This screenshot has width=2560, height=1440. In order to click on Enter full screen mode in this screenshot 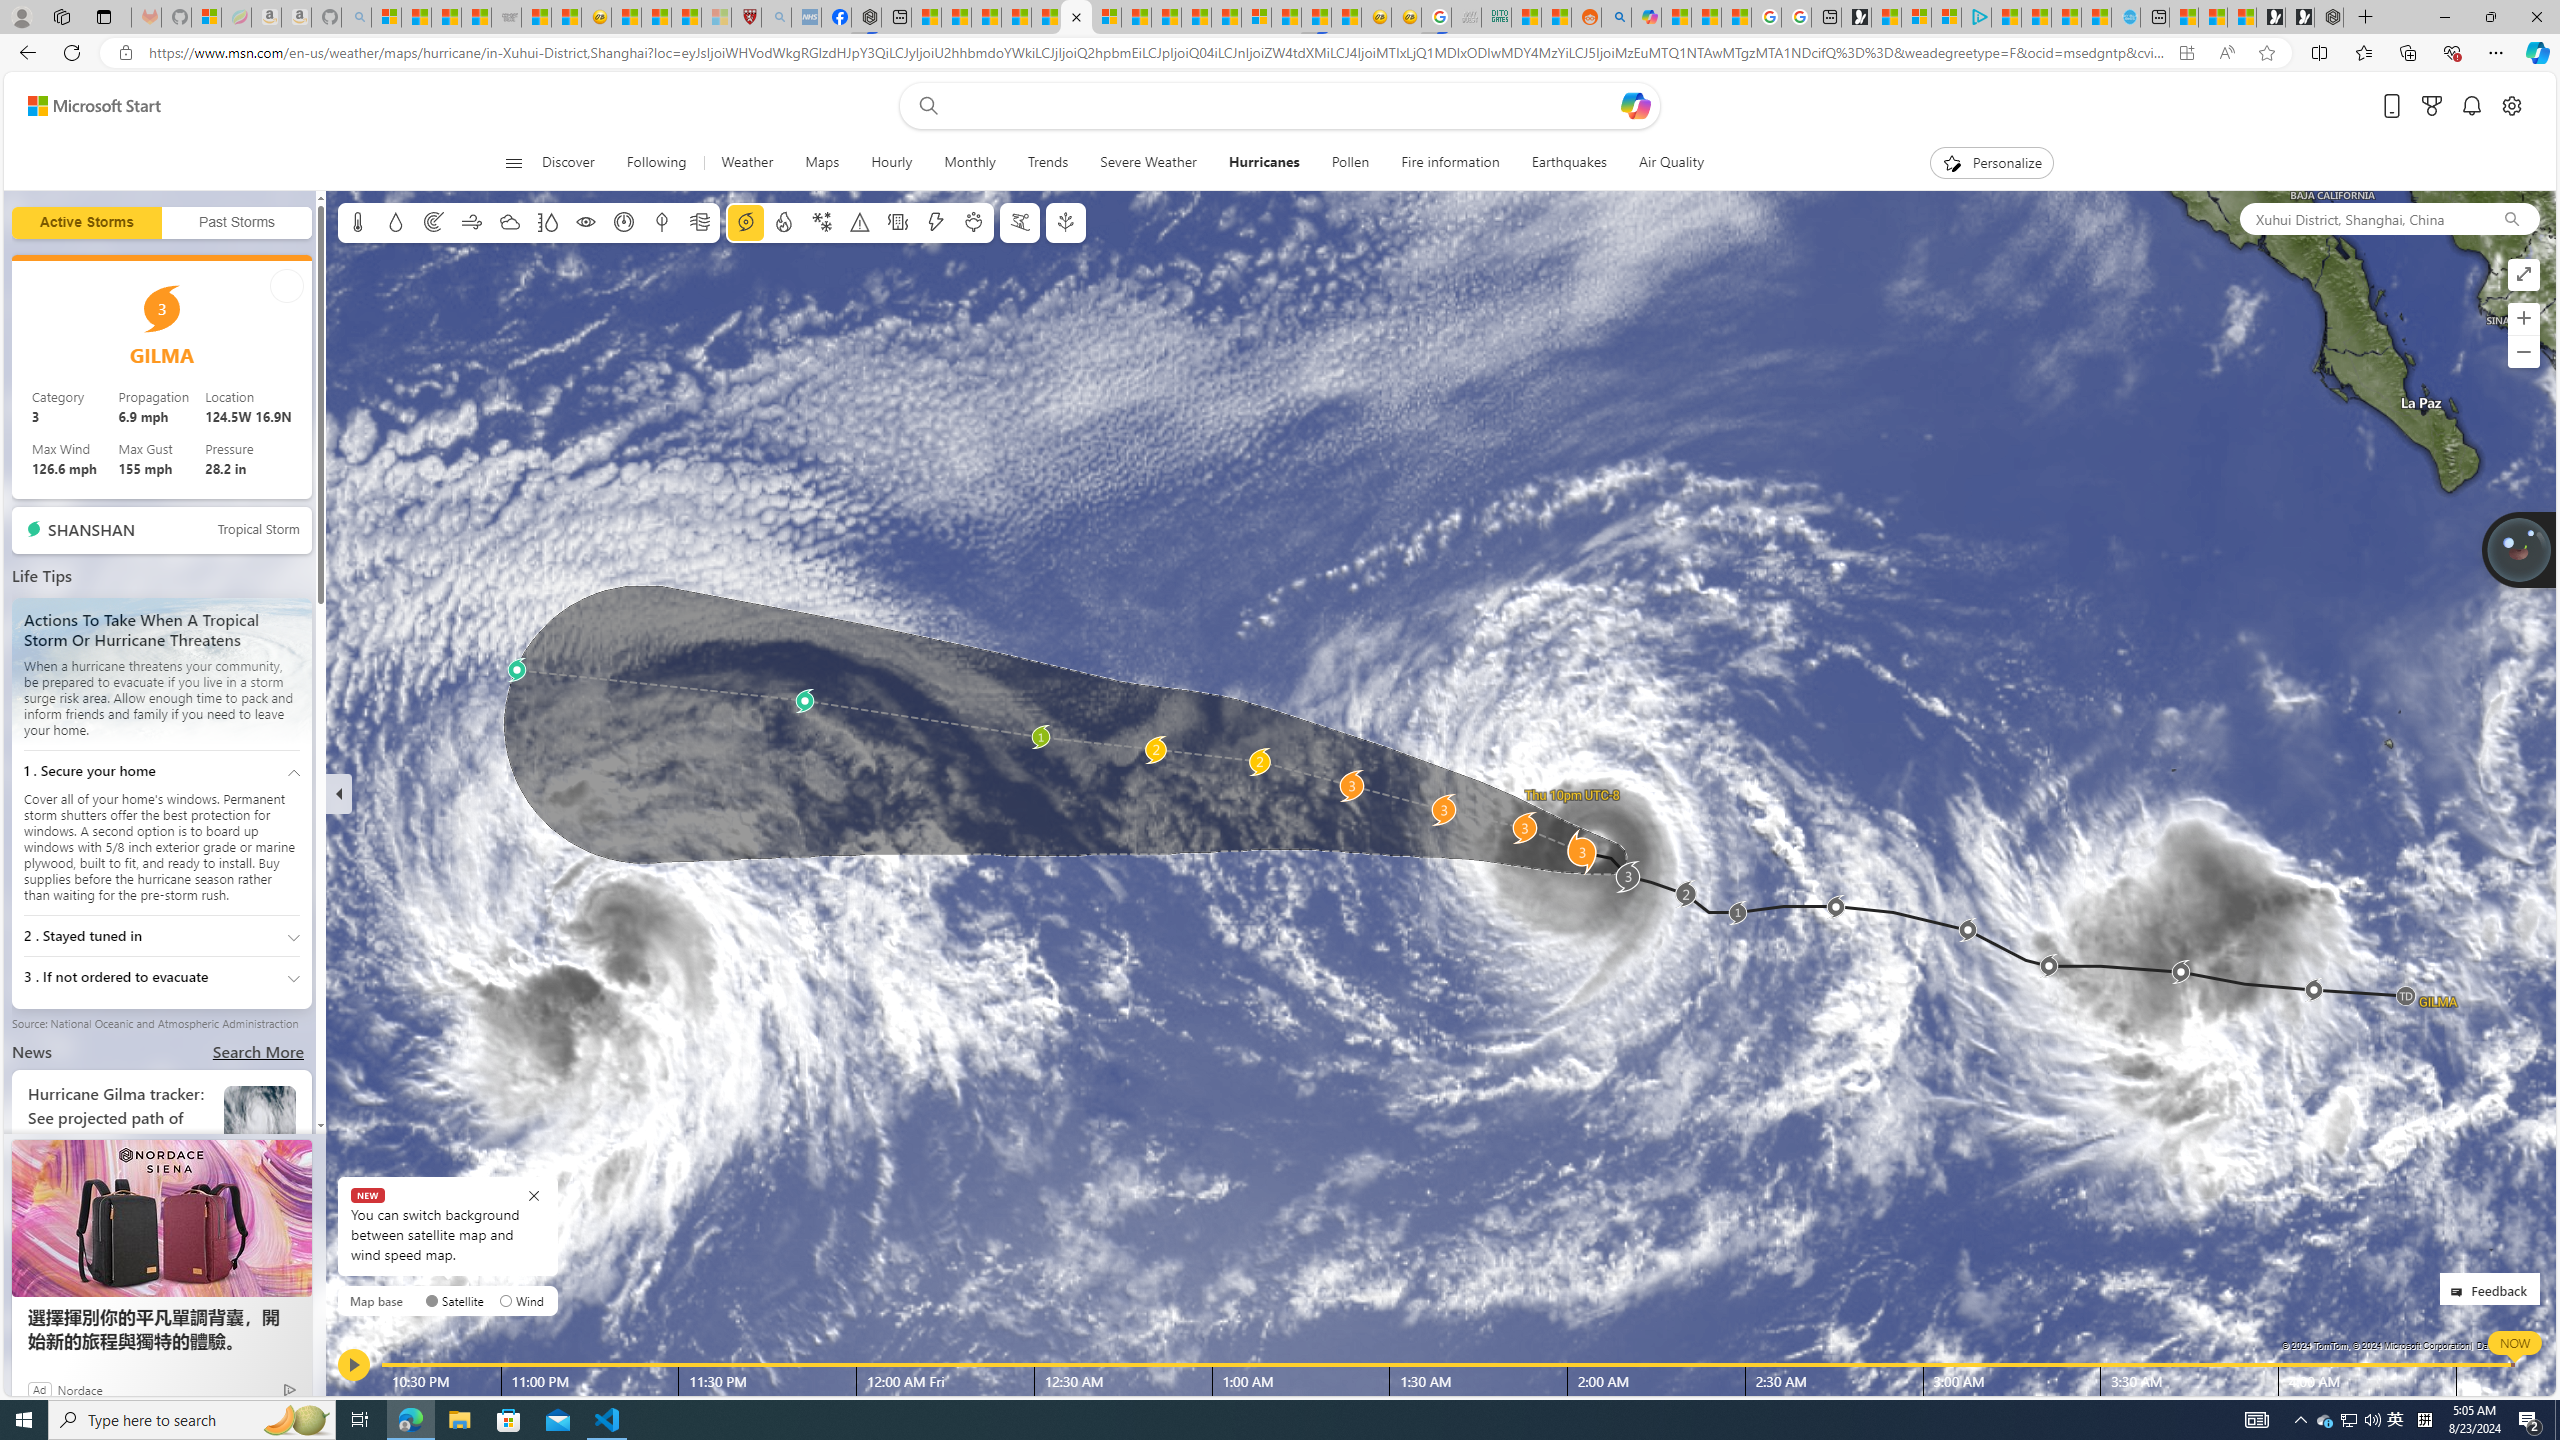, I will do `click(2524, 274)`.